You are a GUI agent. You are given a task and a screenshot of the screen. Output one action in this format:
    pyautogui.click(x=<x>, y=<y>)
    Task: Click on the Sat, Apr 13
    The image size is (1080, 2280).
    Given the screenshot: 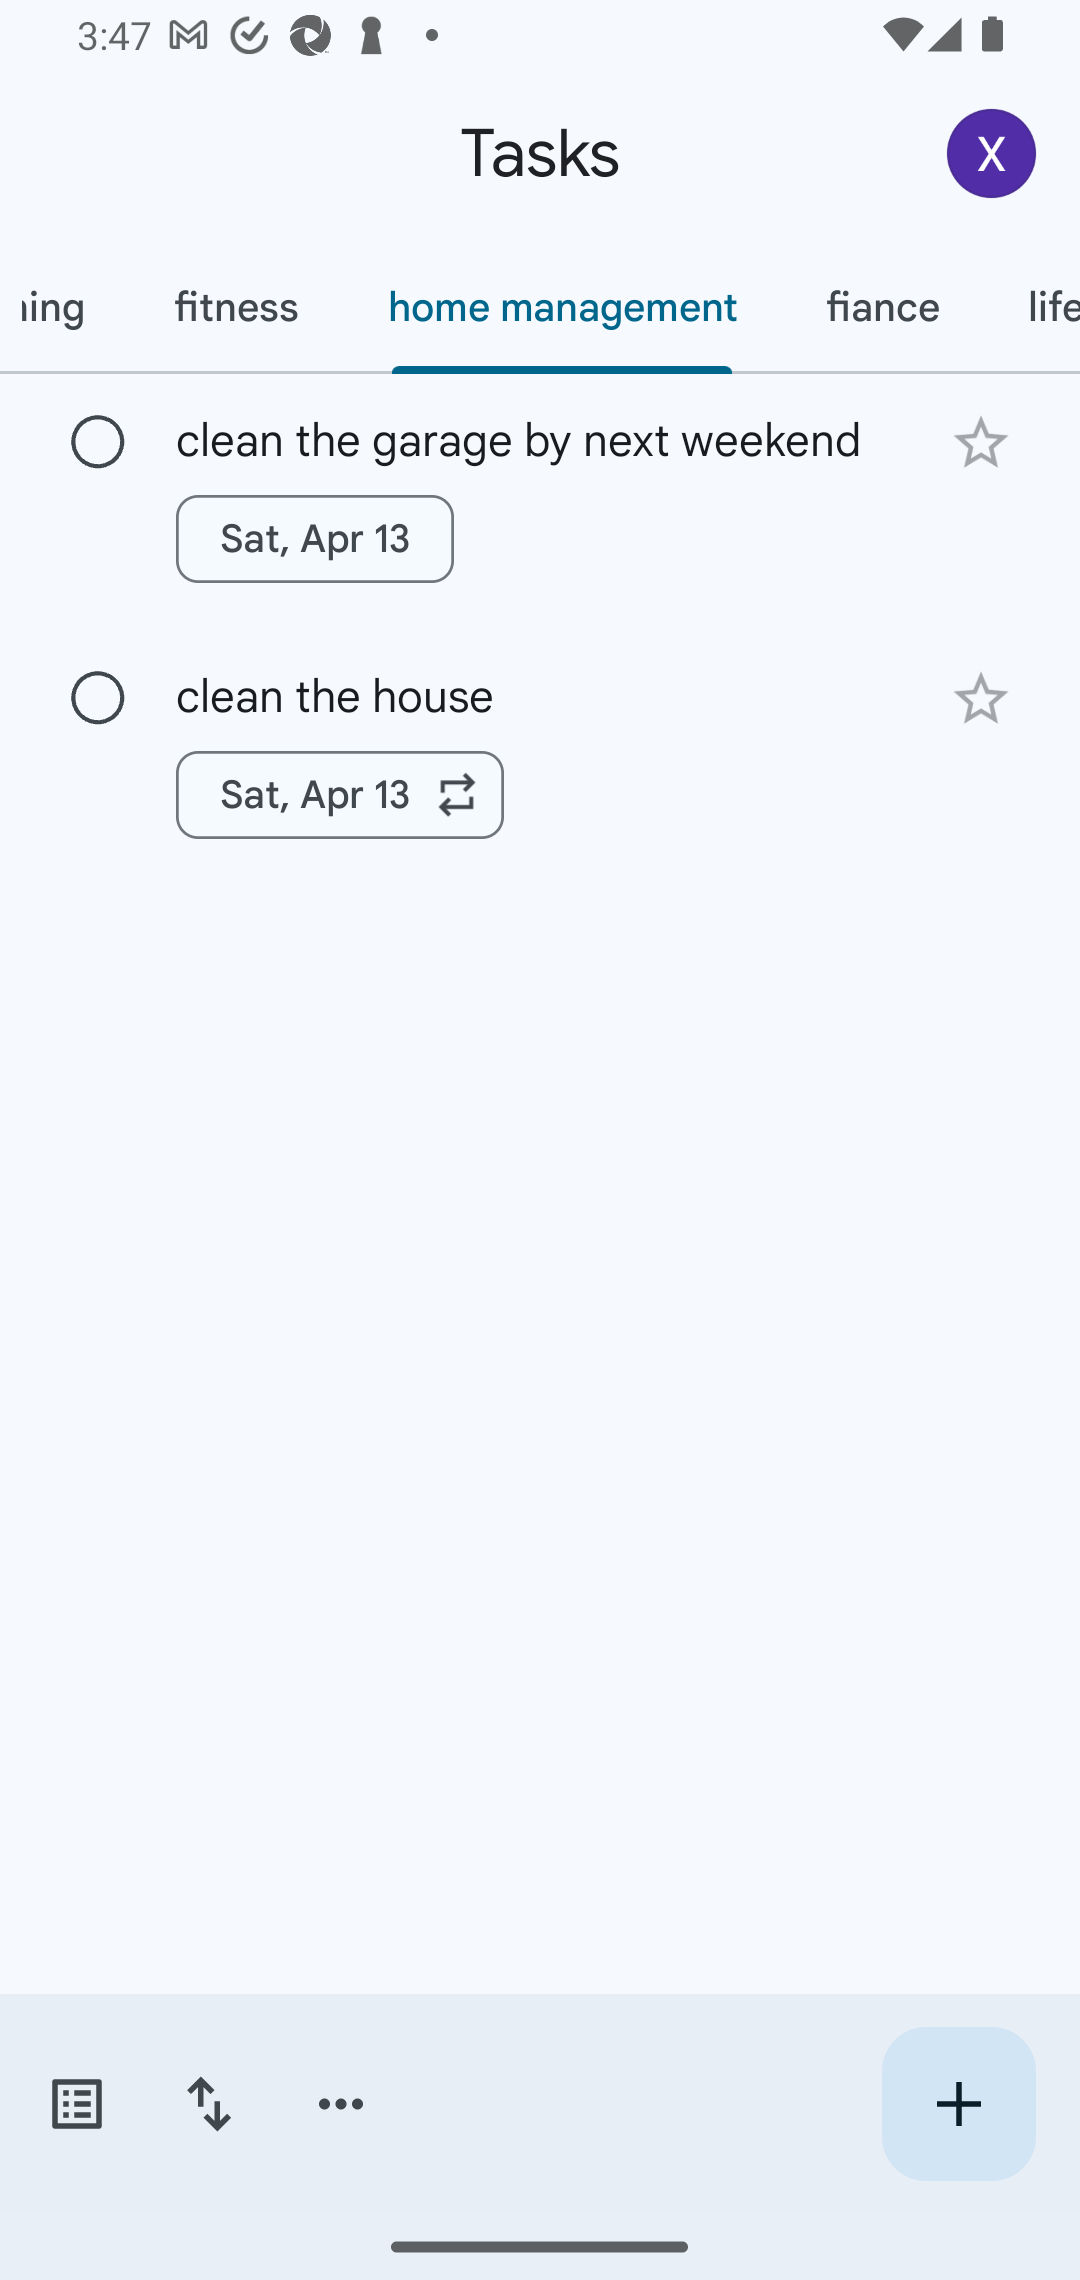 What is the action you would take?
    pyautogui.click(x=314, y=538)
    